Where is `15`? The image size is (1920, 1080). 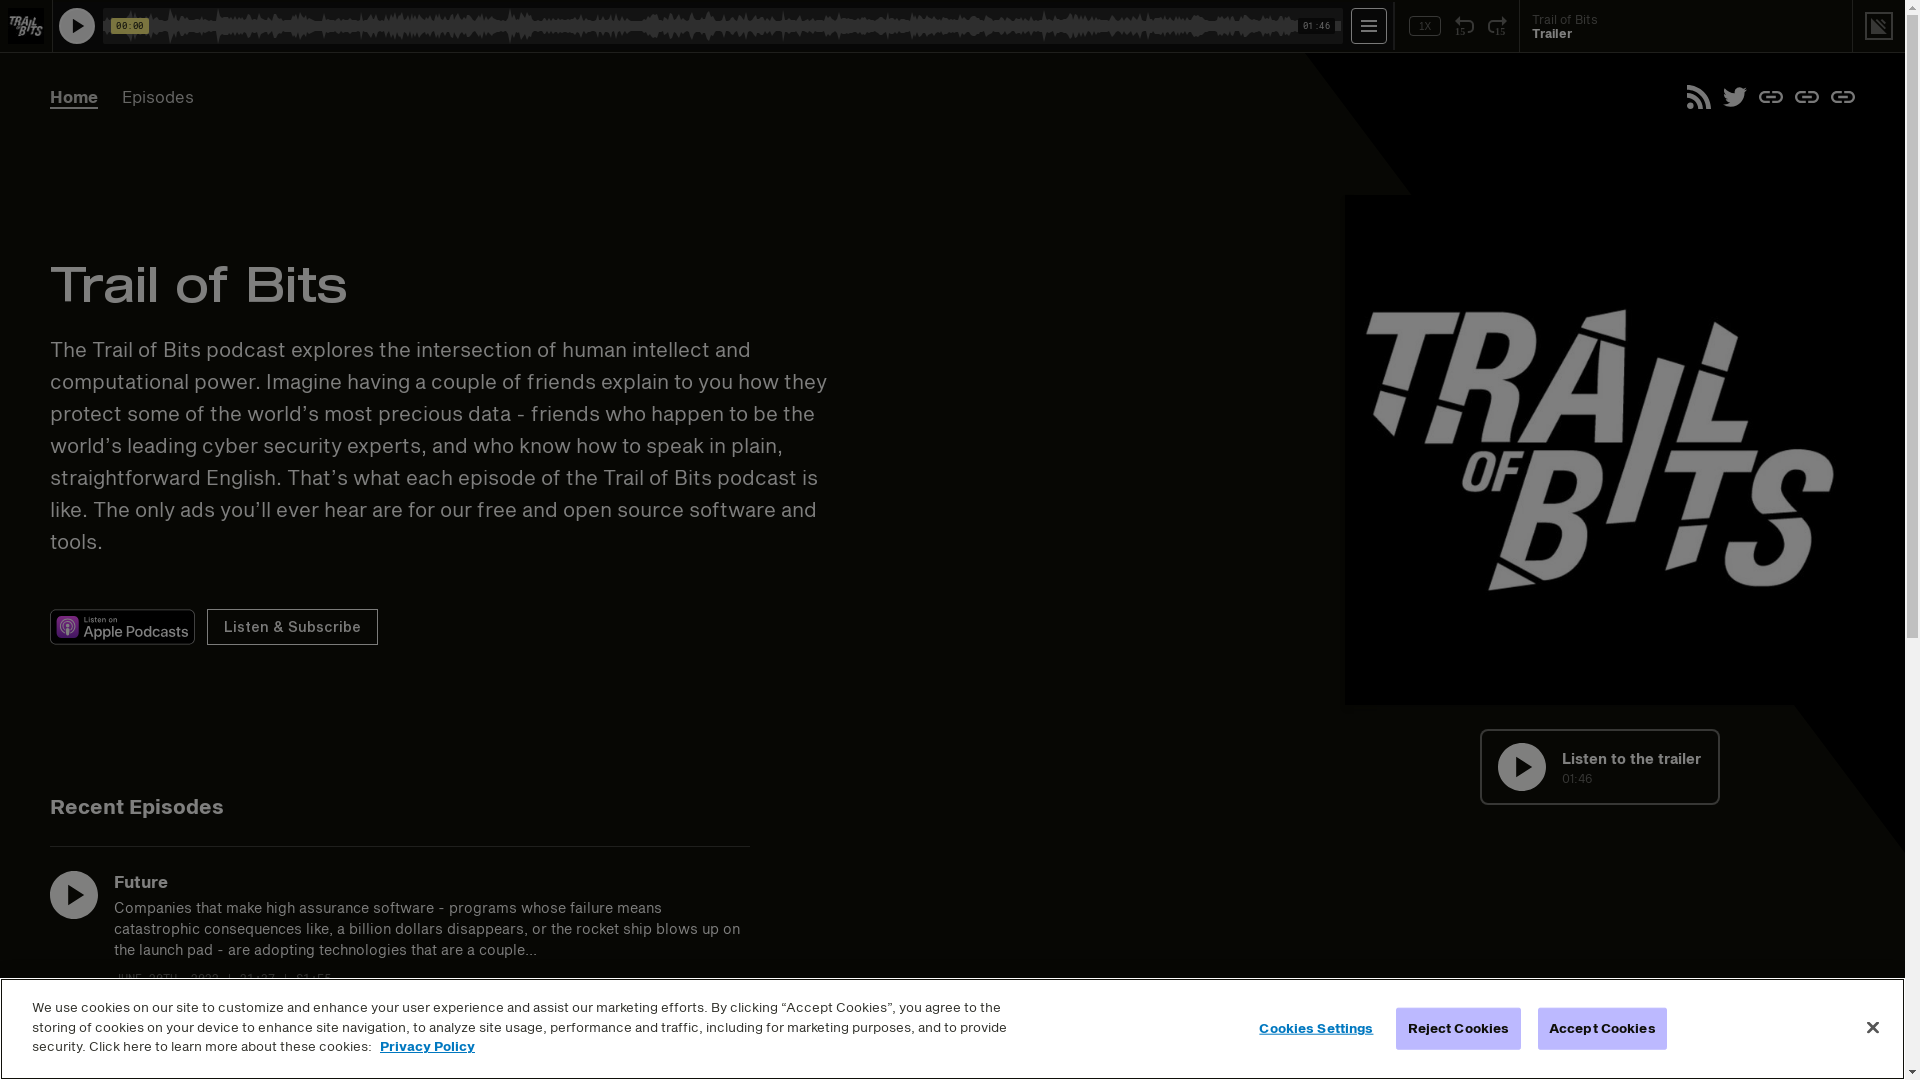 15 is located at coordinates (1464, 26).